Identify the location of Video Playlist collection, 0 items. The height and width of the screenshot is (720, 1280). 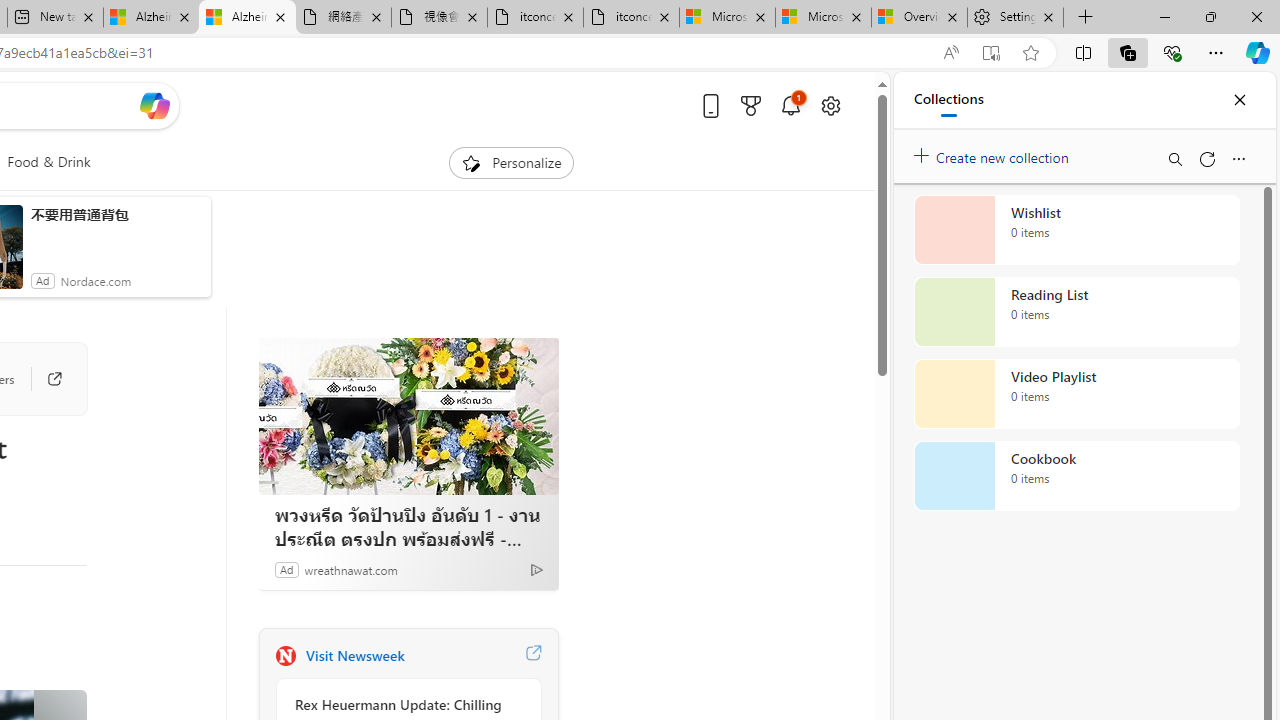
(1076, 394).